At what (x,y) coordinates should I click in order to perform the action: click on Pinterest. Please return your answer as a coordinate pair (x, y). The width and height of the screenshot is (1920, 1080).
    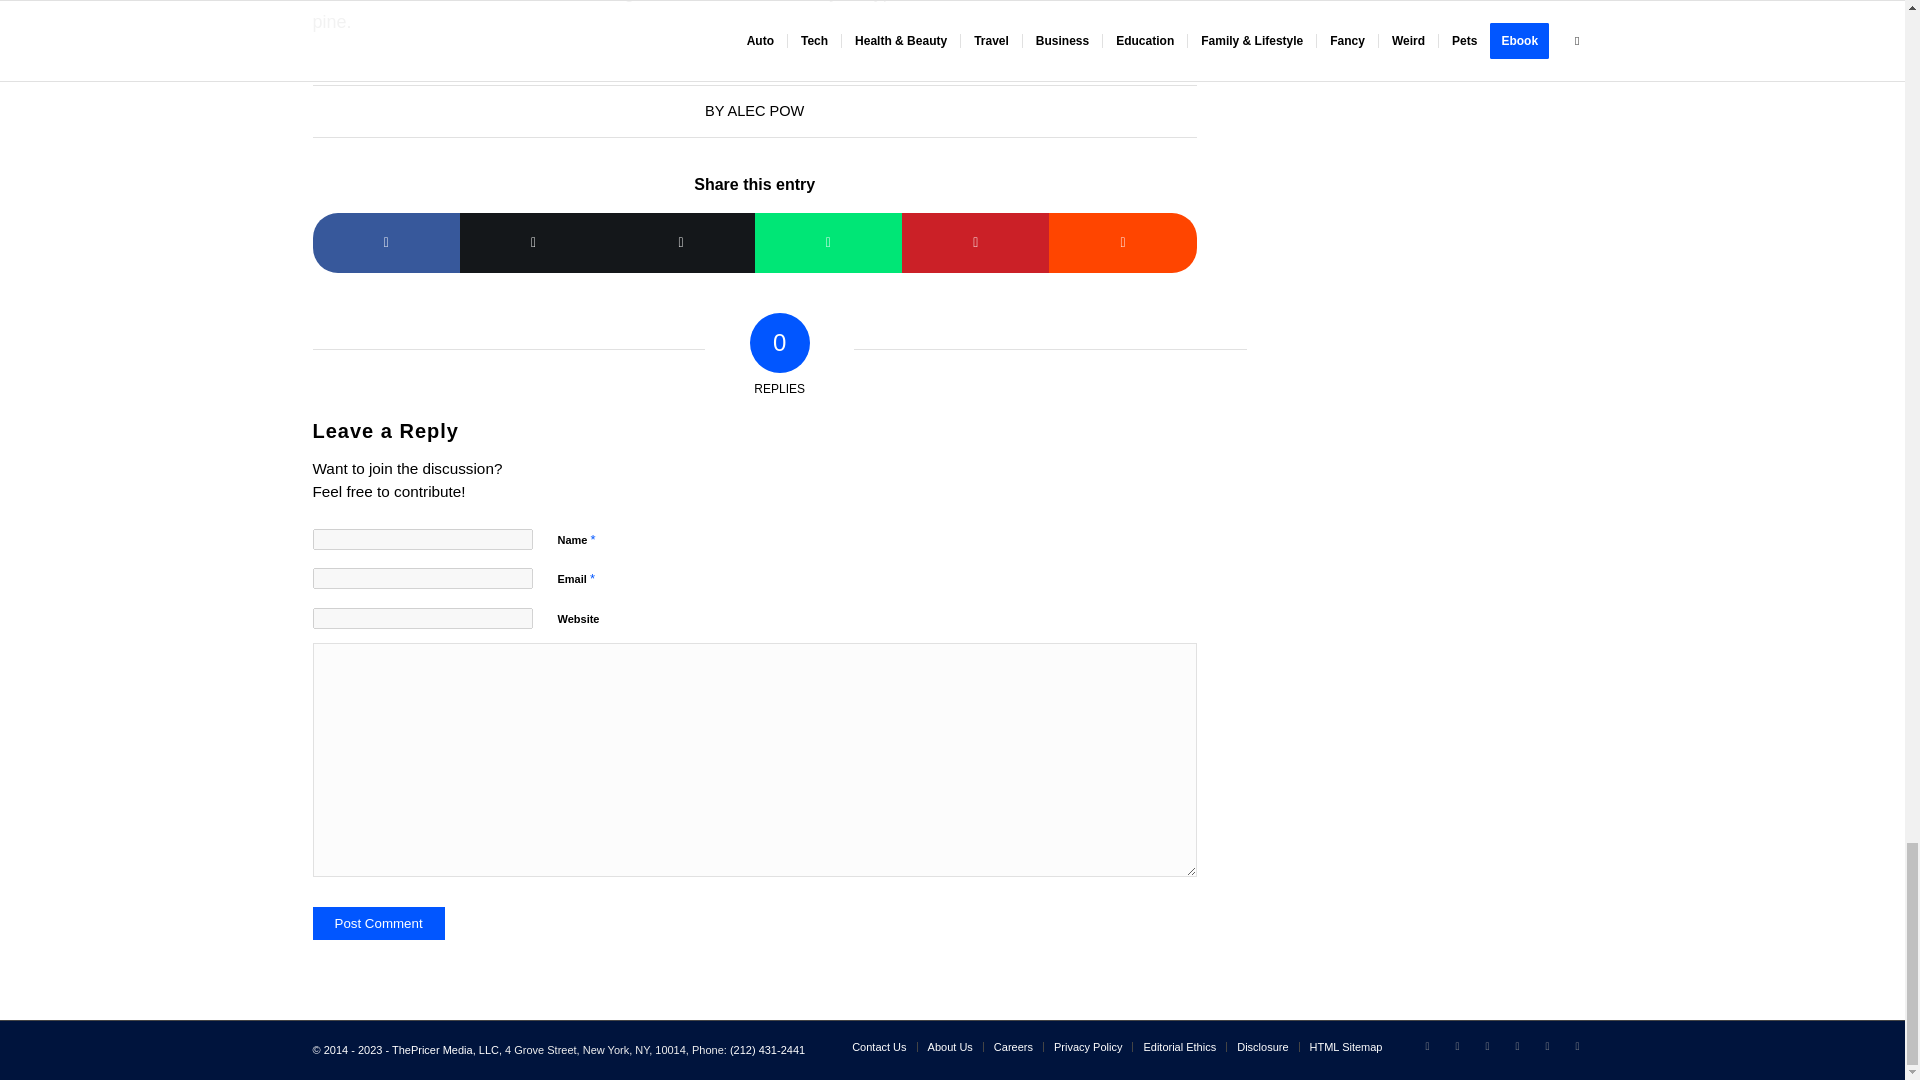
    Looking at the image, I should click on (1547, 1046).